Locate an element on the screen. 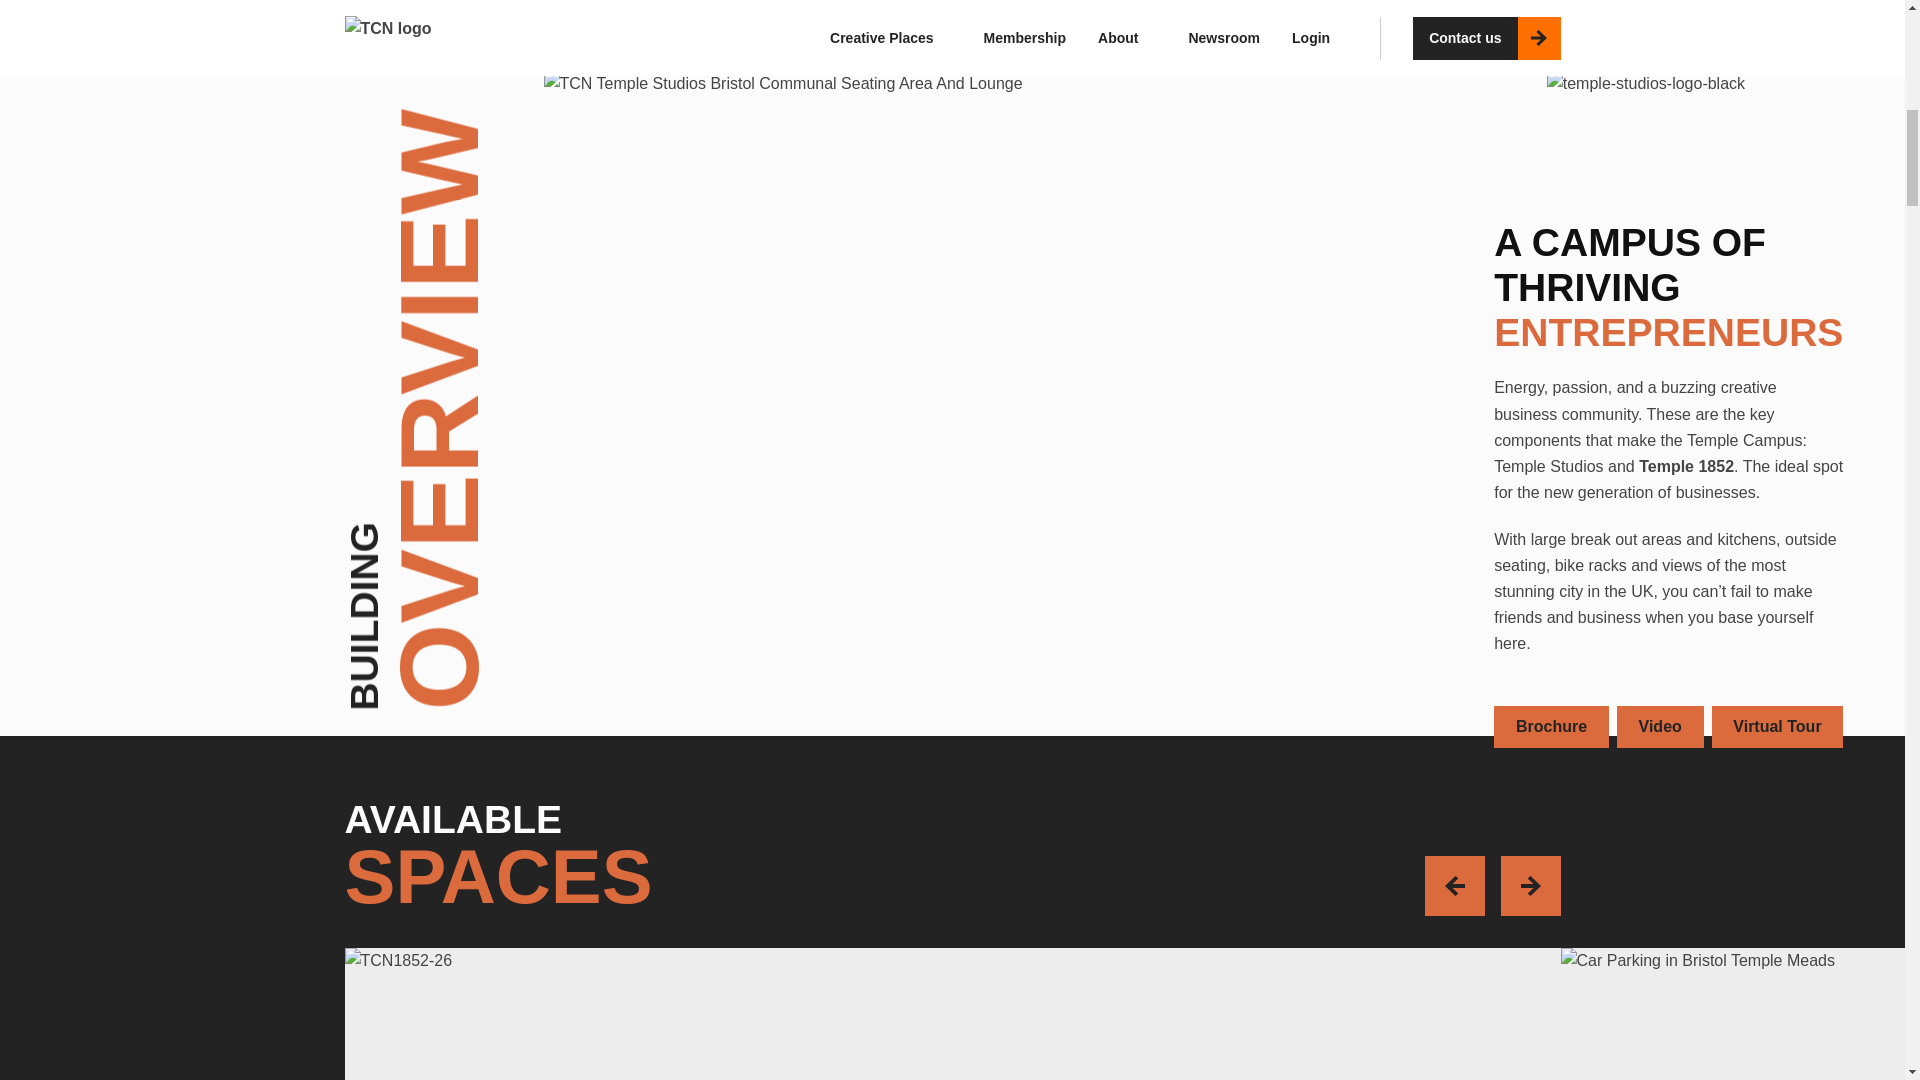 The width and height of the screenshot is (1920, 1080). Overview is located at coordinates (1208, 3).